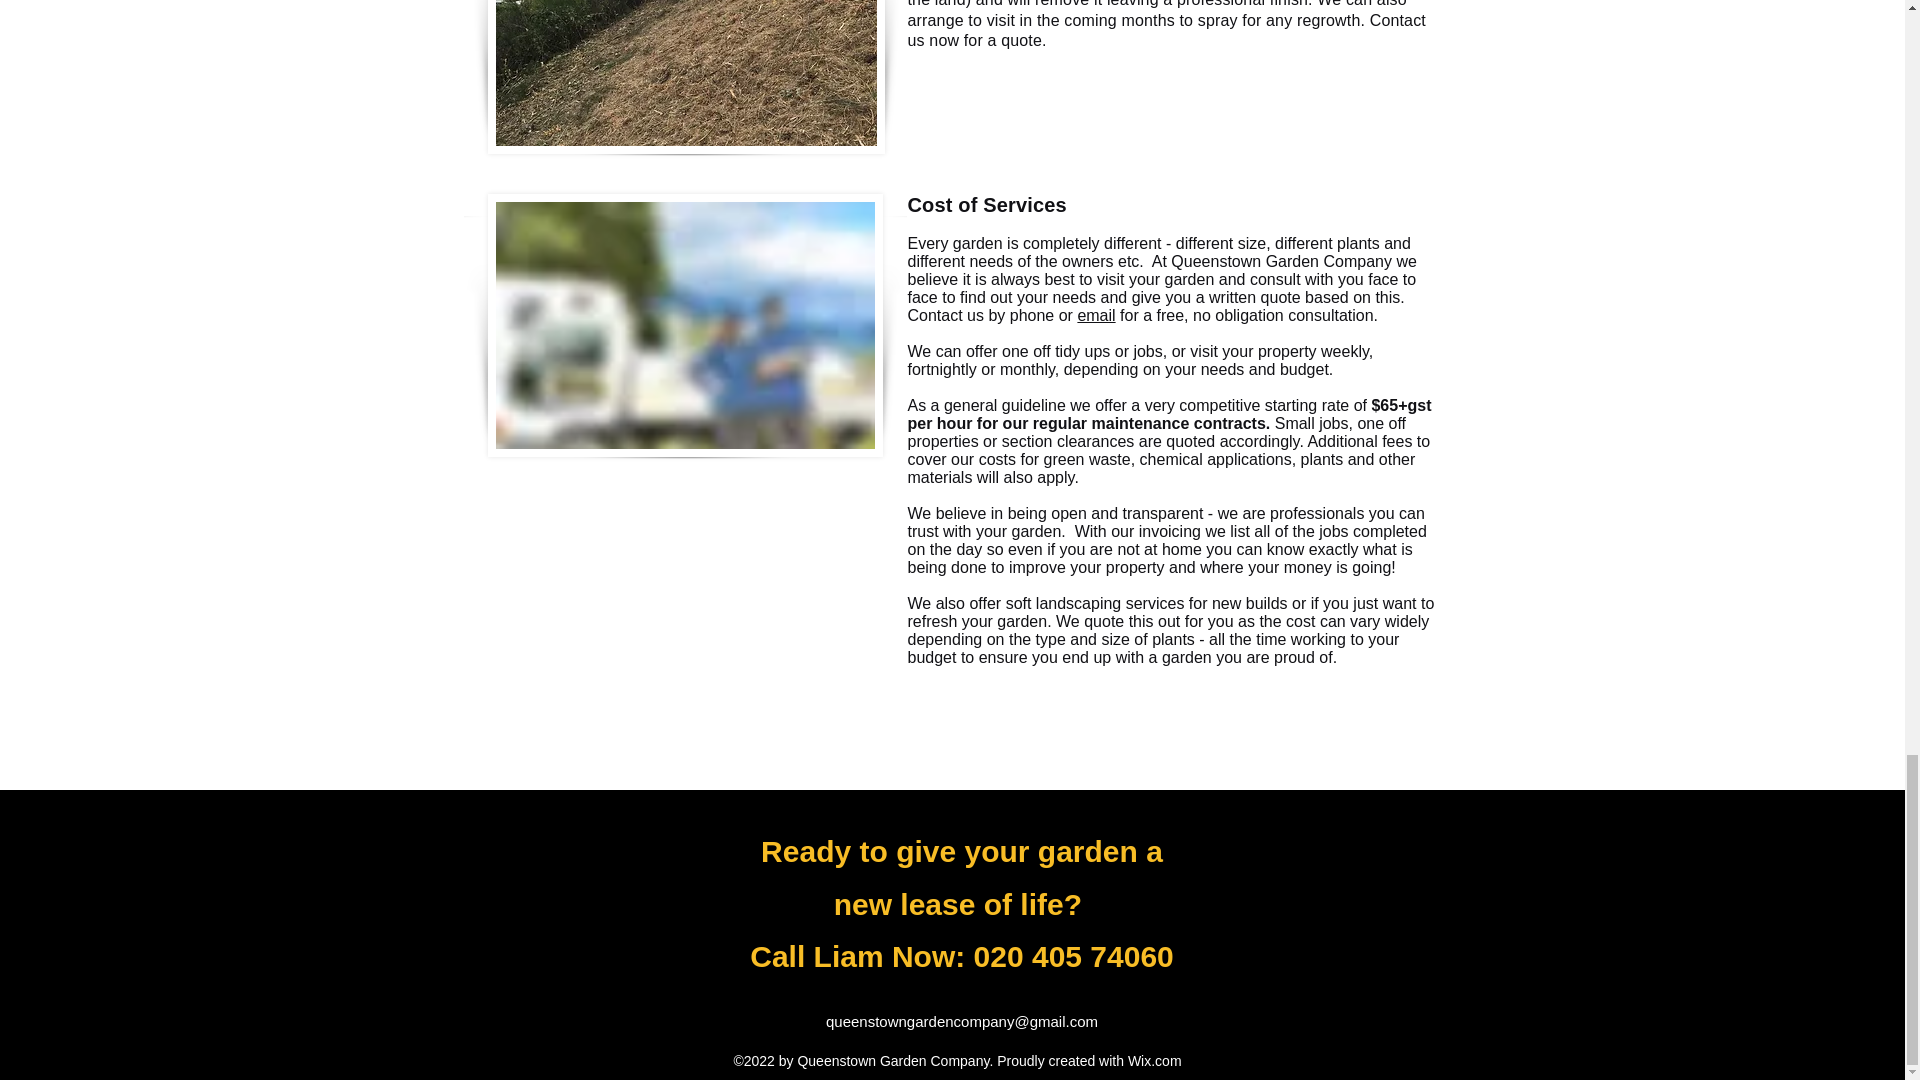 The width and height of the screenshot is (1920, 1080). I want to click on email, so click(1096, 315).